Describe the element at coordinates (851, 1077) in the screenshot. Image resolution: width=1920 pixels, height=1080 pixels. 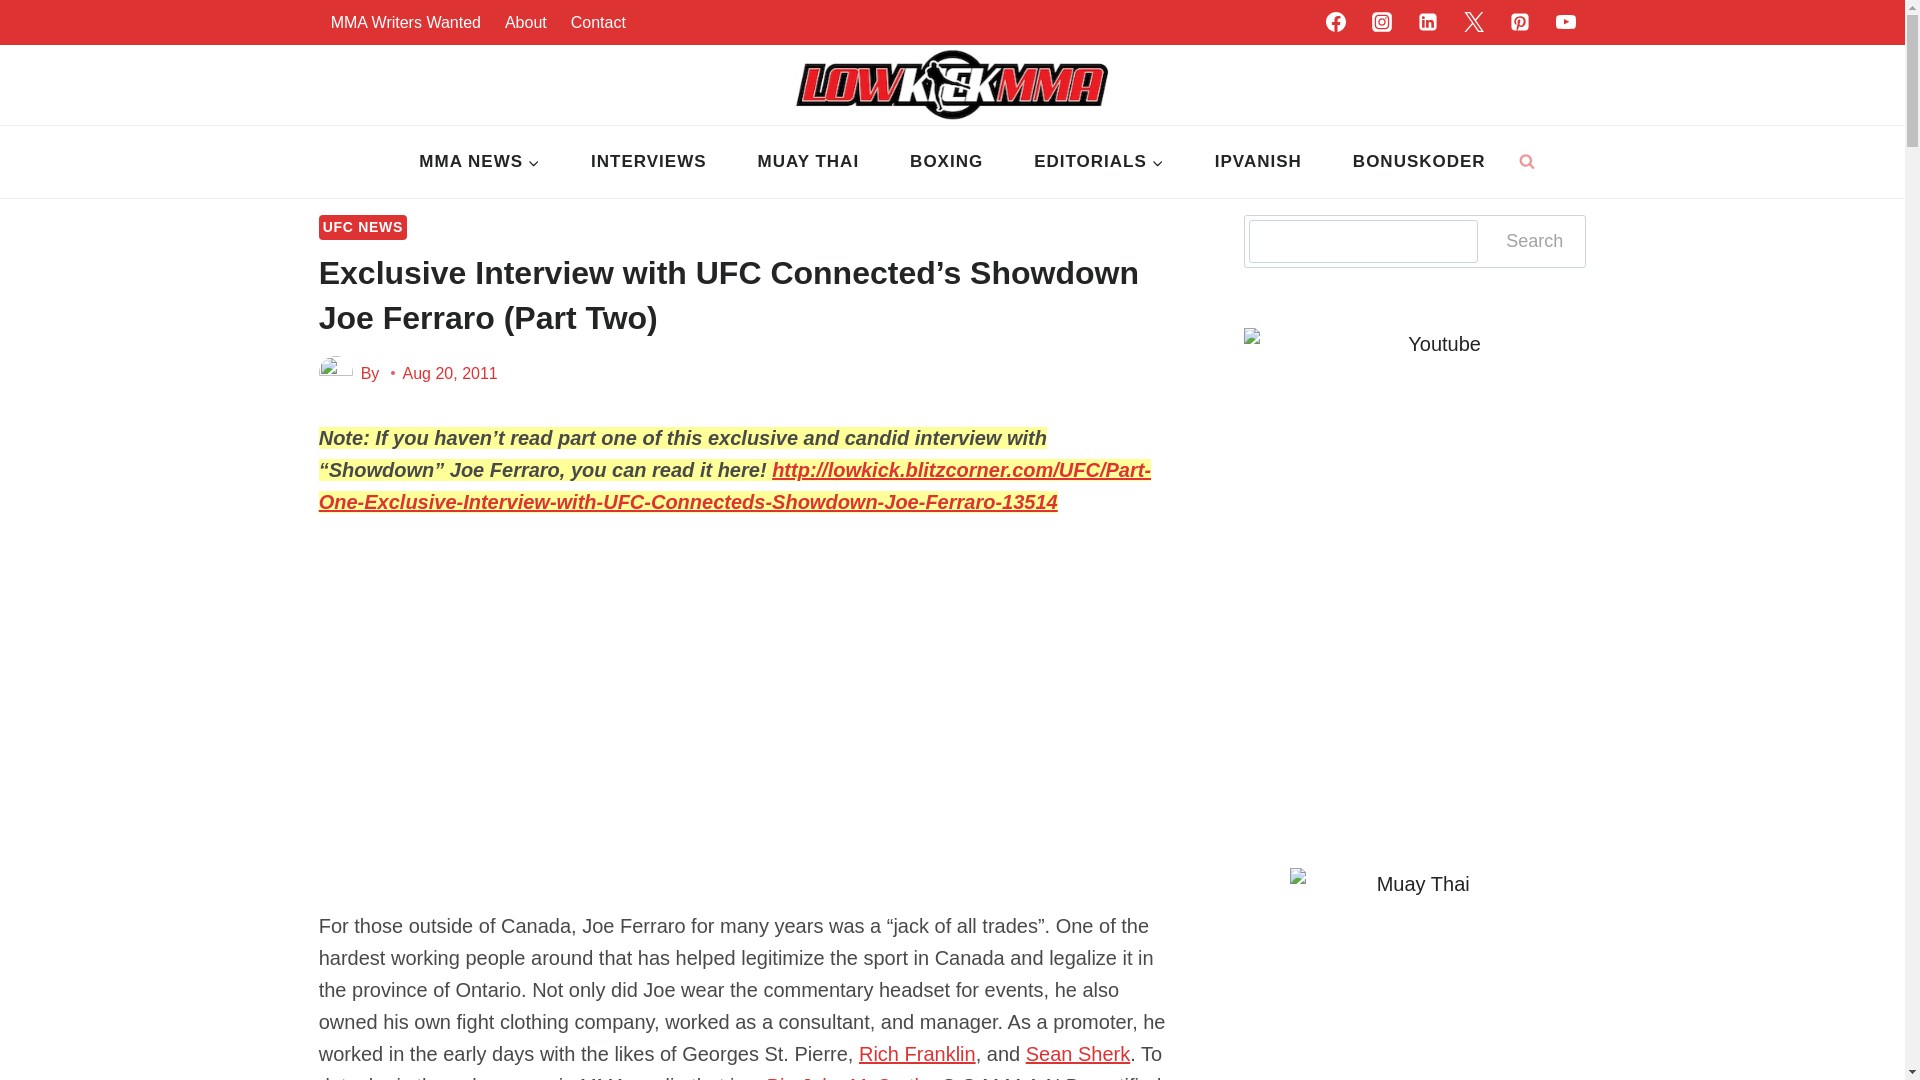
I see `Big John McCarthy` at that location.